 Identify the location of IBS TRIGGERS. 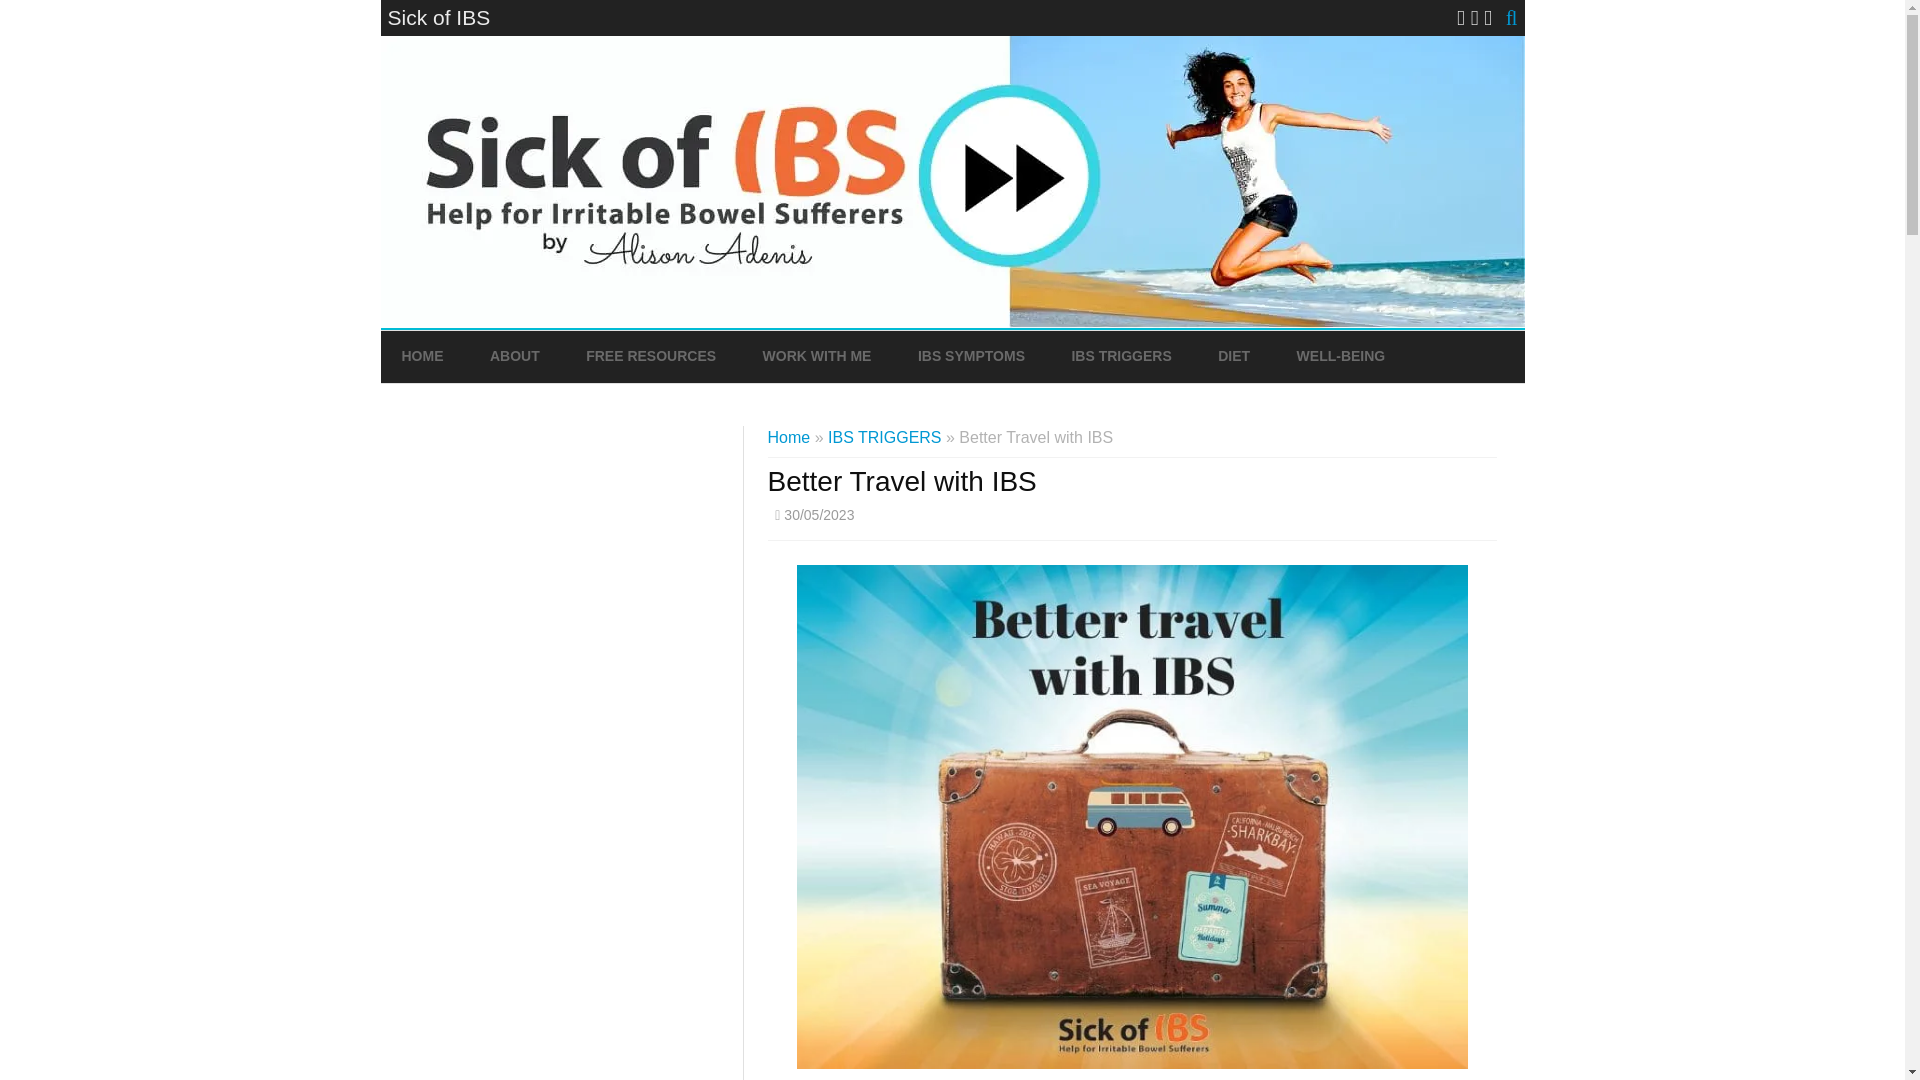
(1121, 356).